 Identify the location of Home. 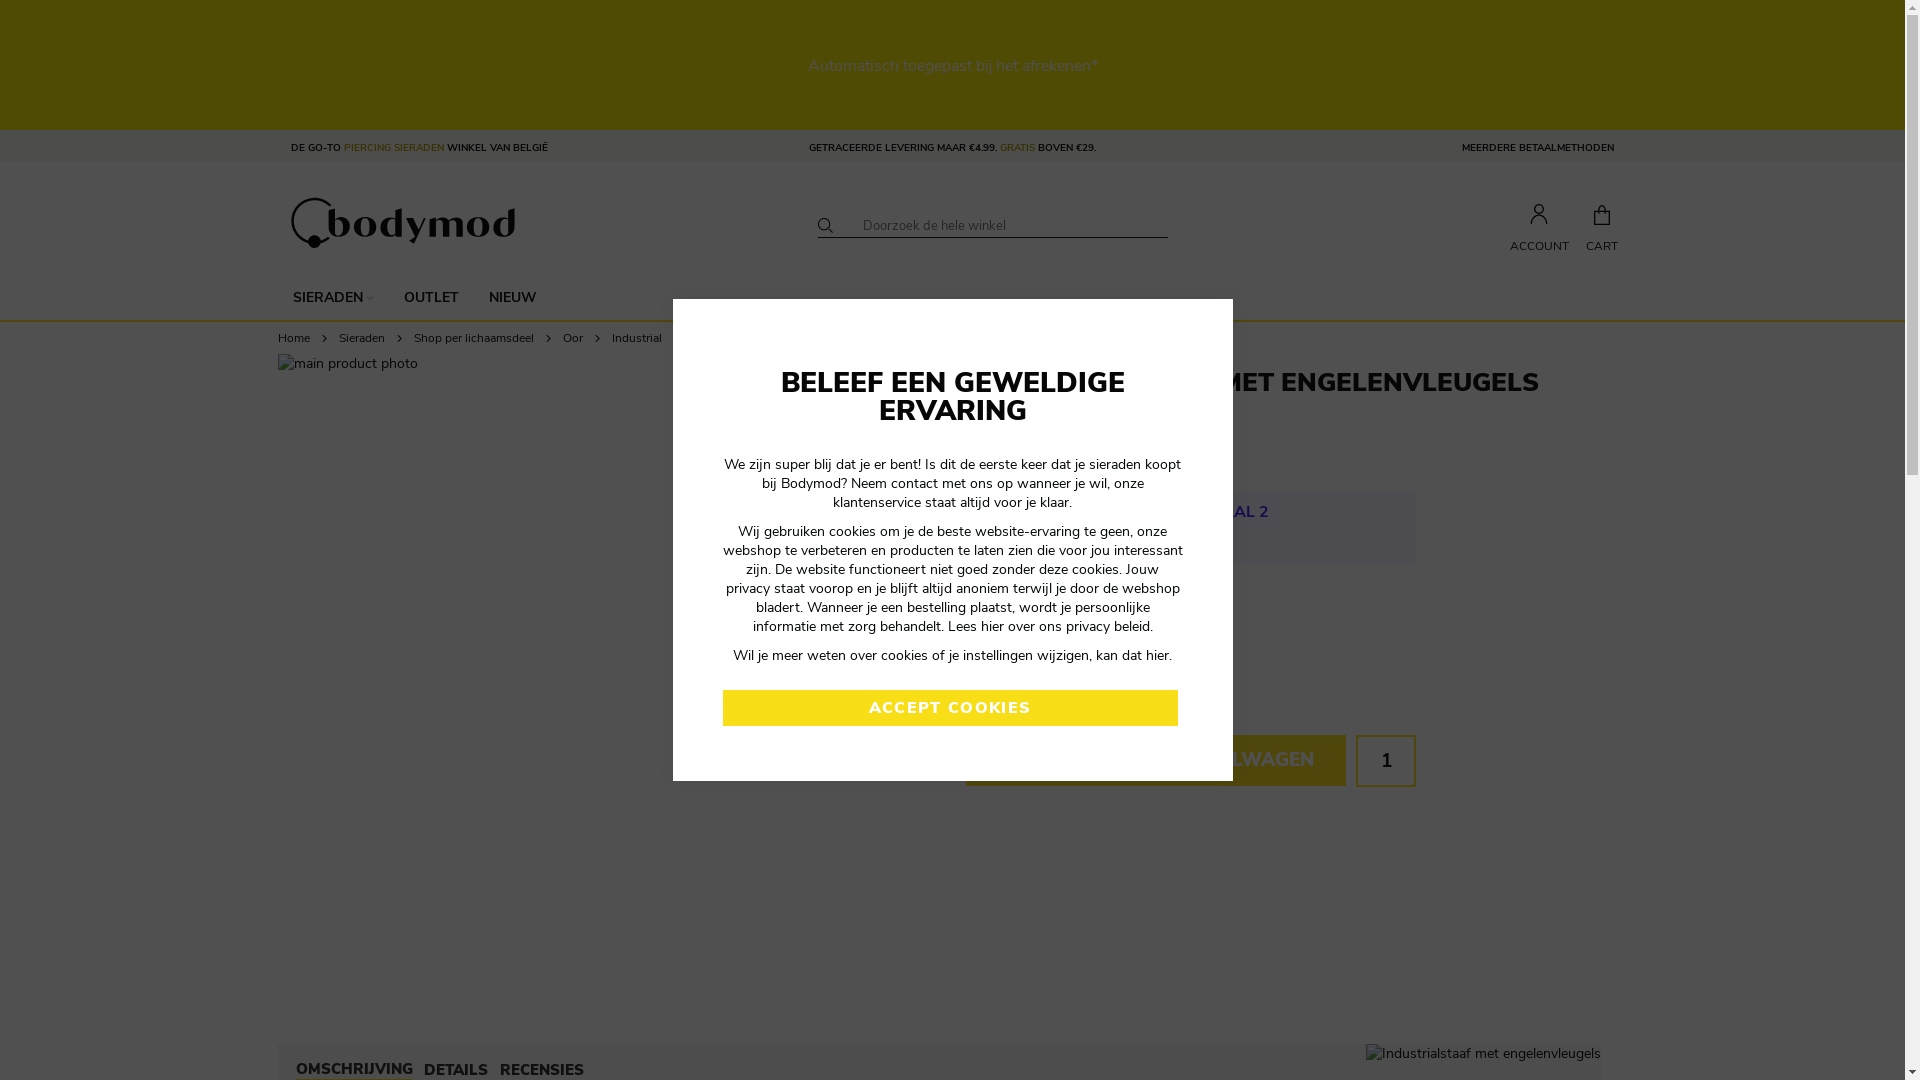
(294, 338).